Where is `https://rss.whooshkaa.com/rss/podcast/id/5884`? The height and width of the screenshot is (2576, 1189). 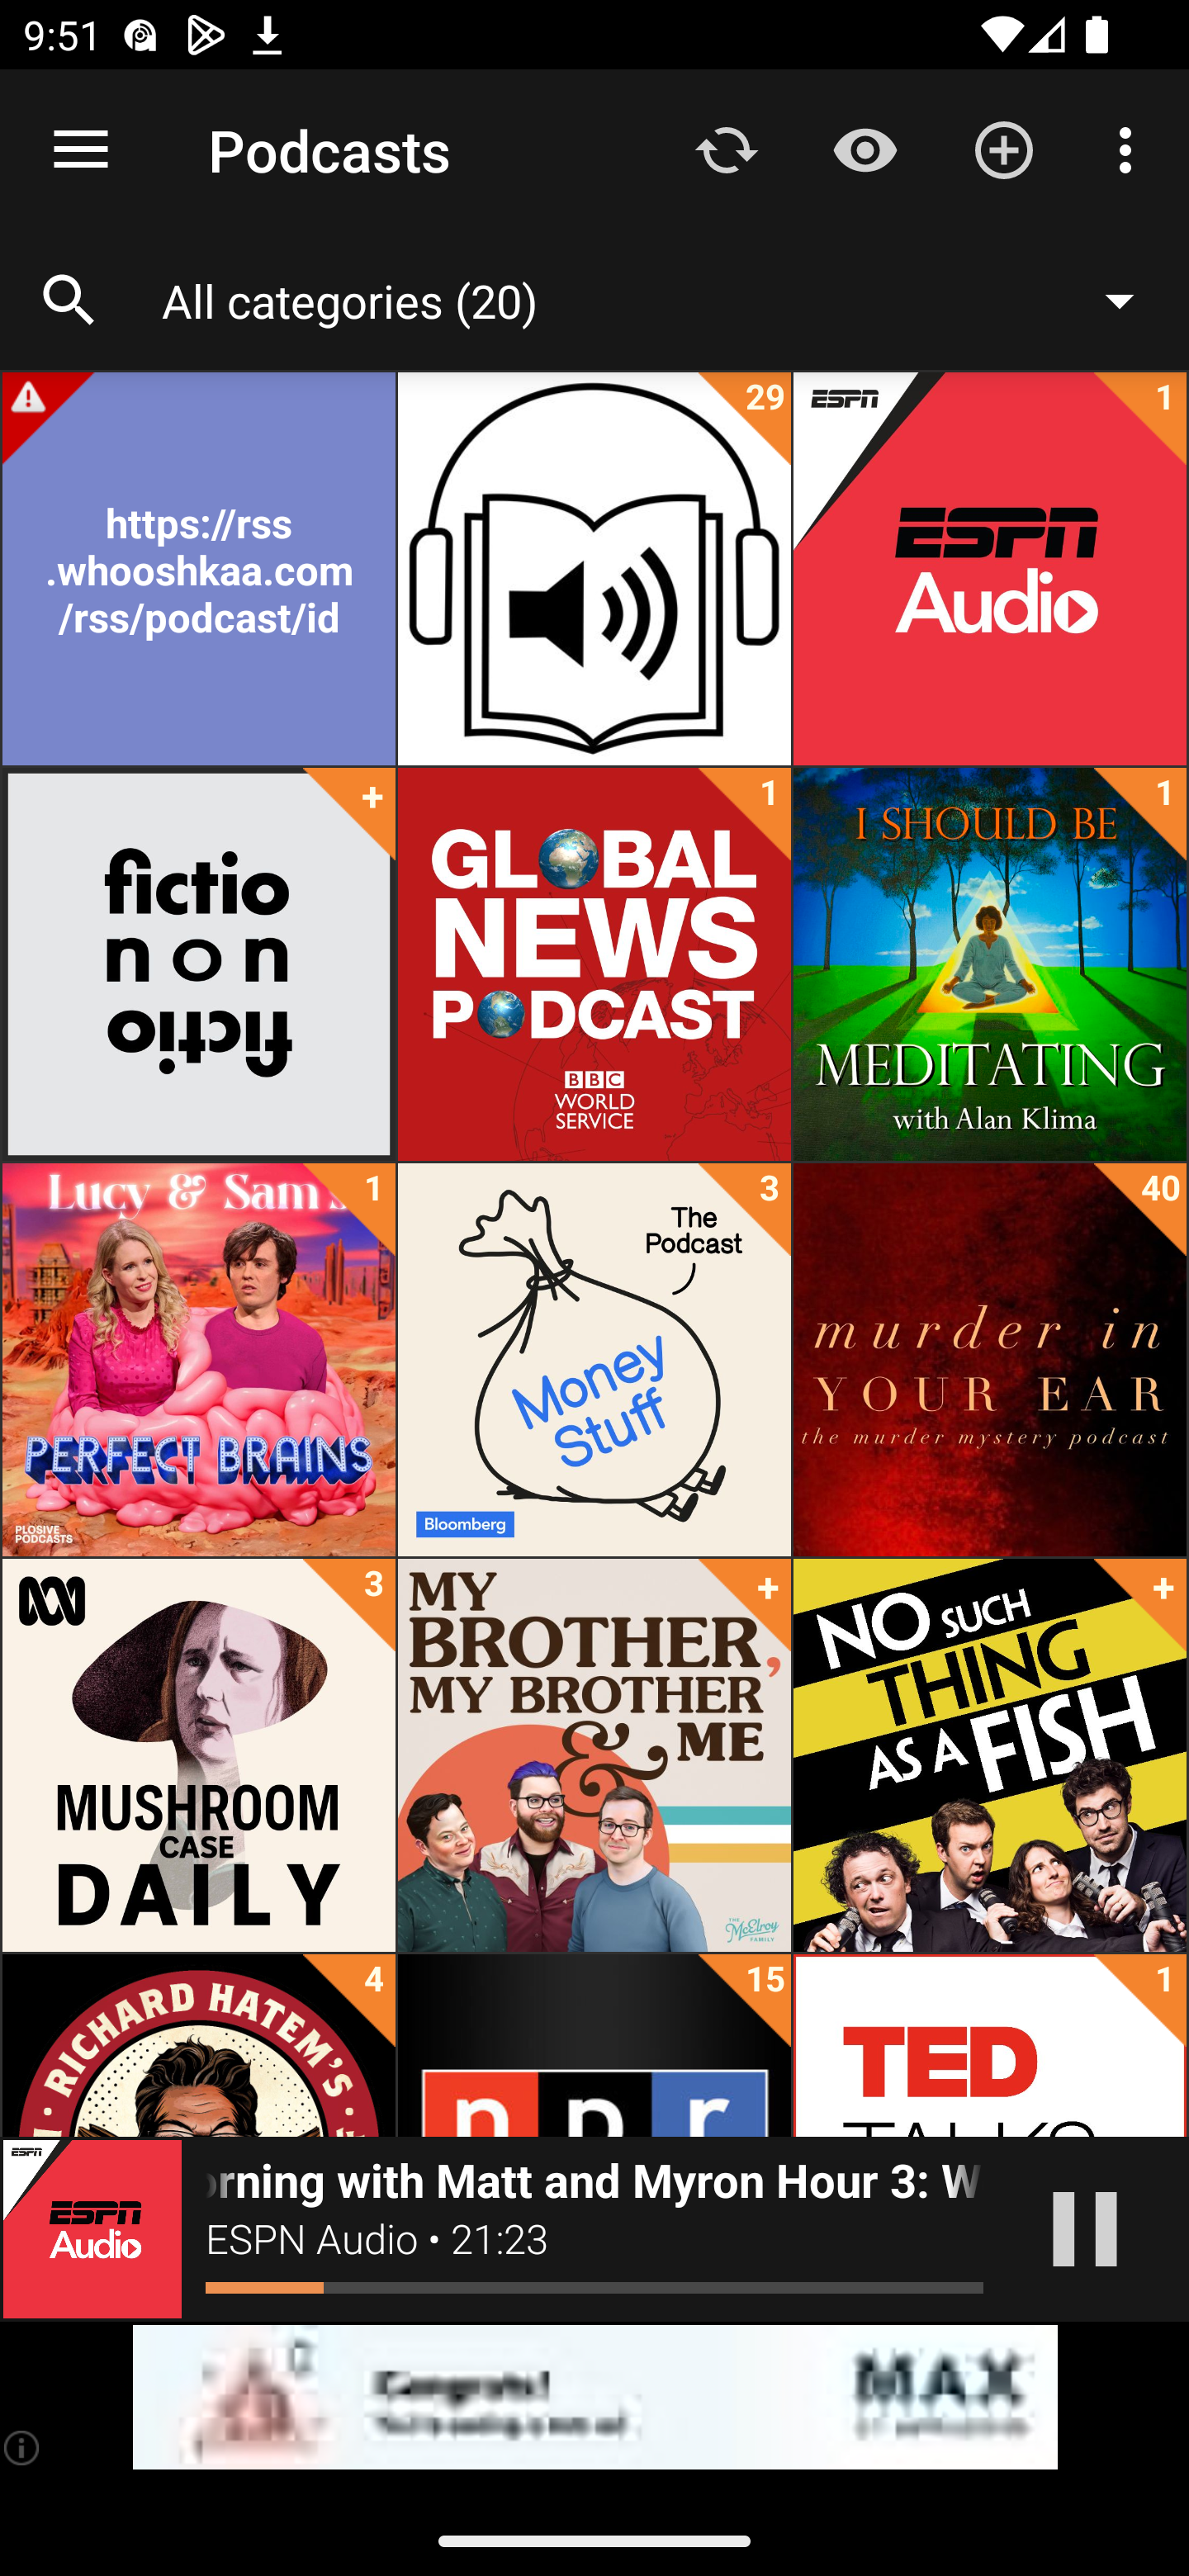
https://rss.whooshkaa.com/rss/podcast/id/5884 is located at coordinates (198, 569).